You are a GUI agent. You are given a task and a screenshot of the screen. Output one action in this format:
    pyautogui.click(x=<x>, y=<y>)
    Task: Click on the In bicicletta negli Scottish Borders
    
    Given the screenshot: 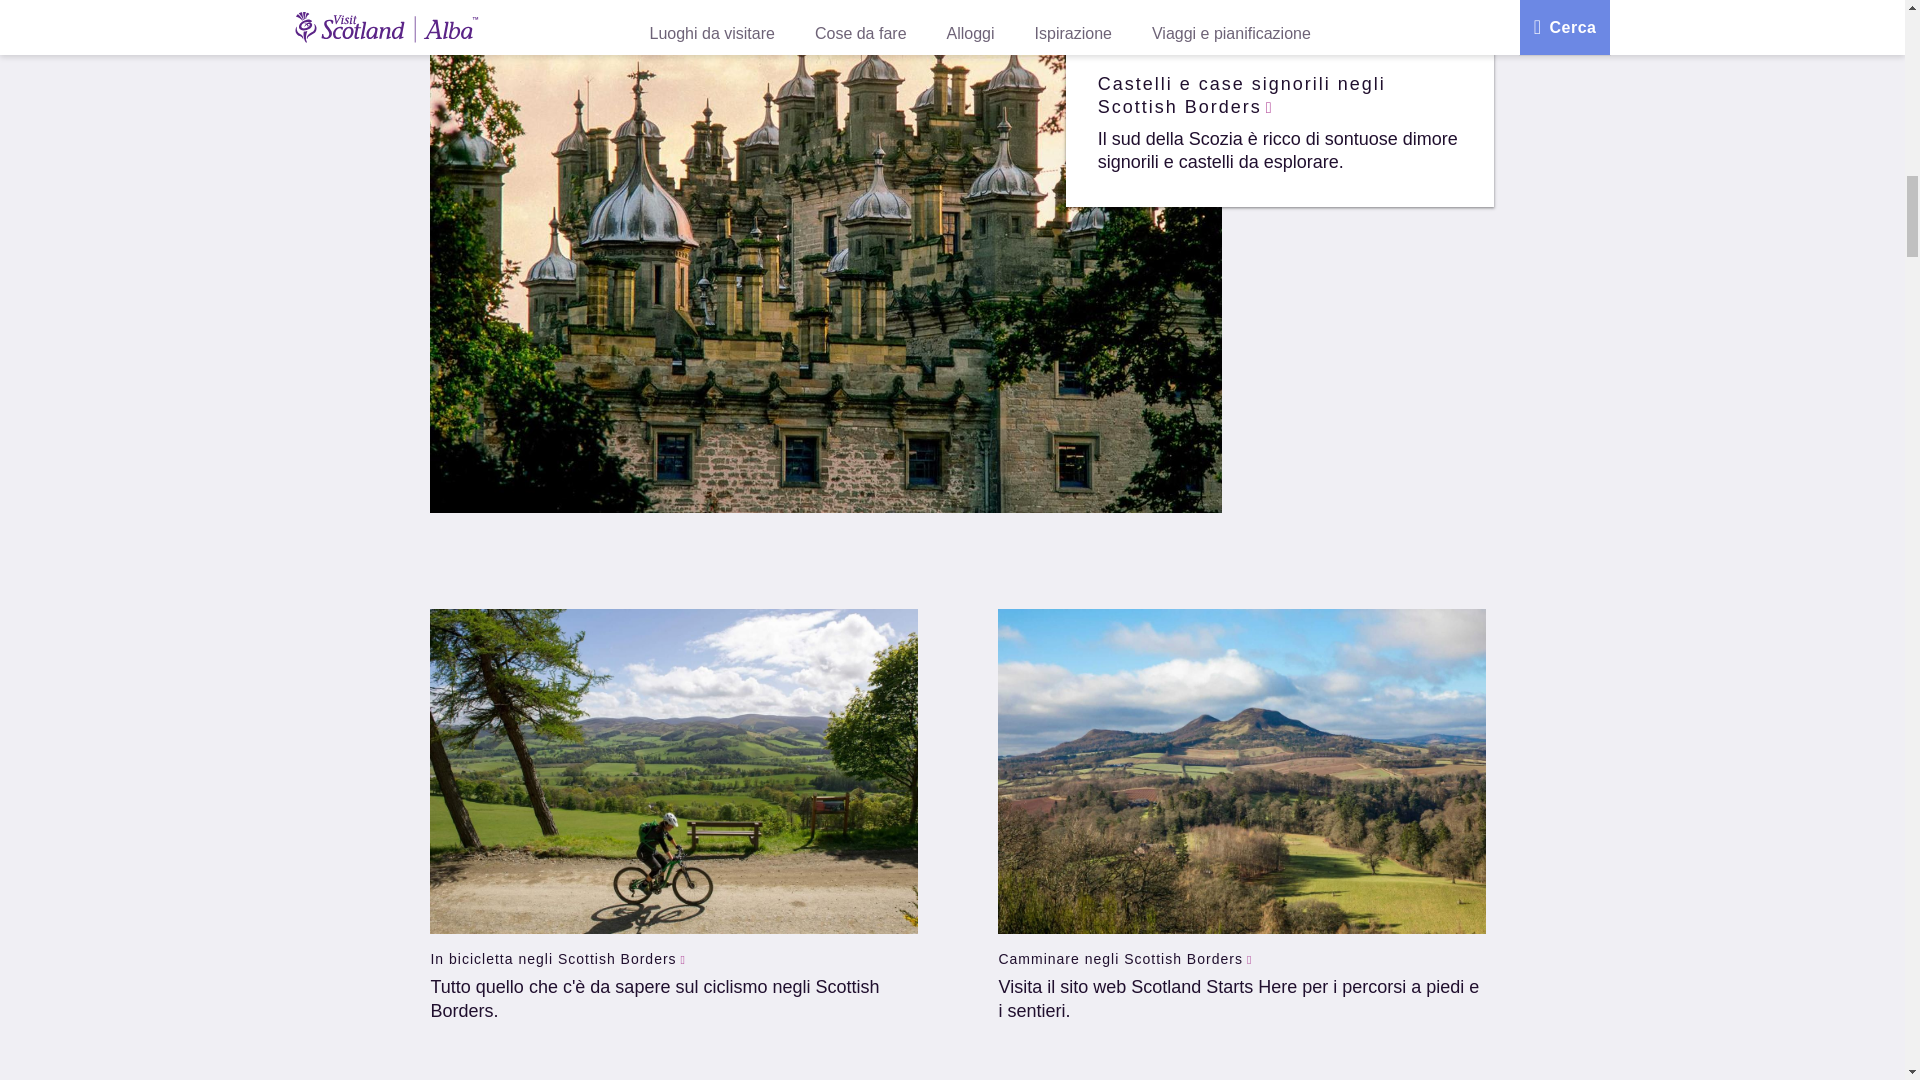 What is the action you would take?
    pyautogui.click(x=558, y=958)
    